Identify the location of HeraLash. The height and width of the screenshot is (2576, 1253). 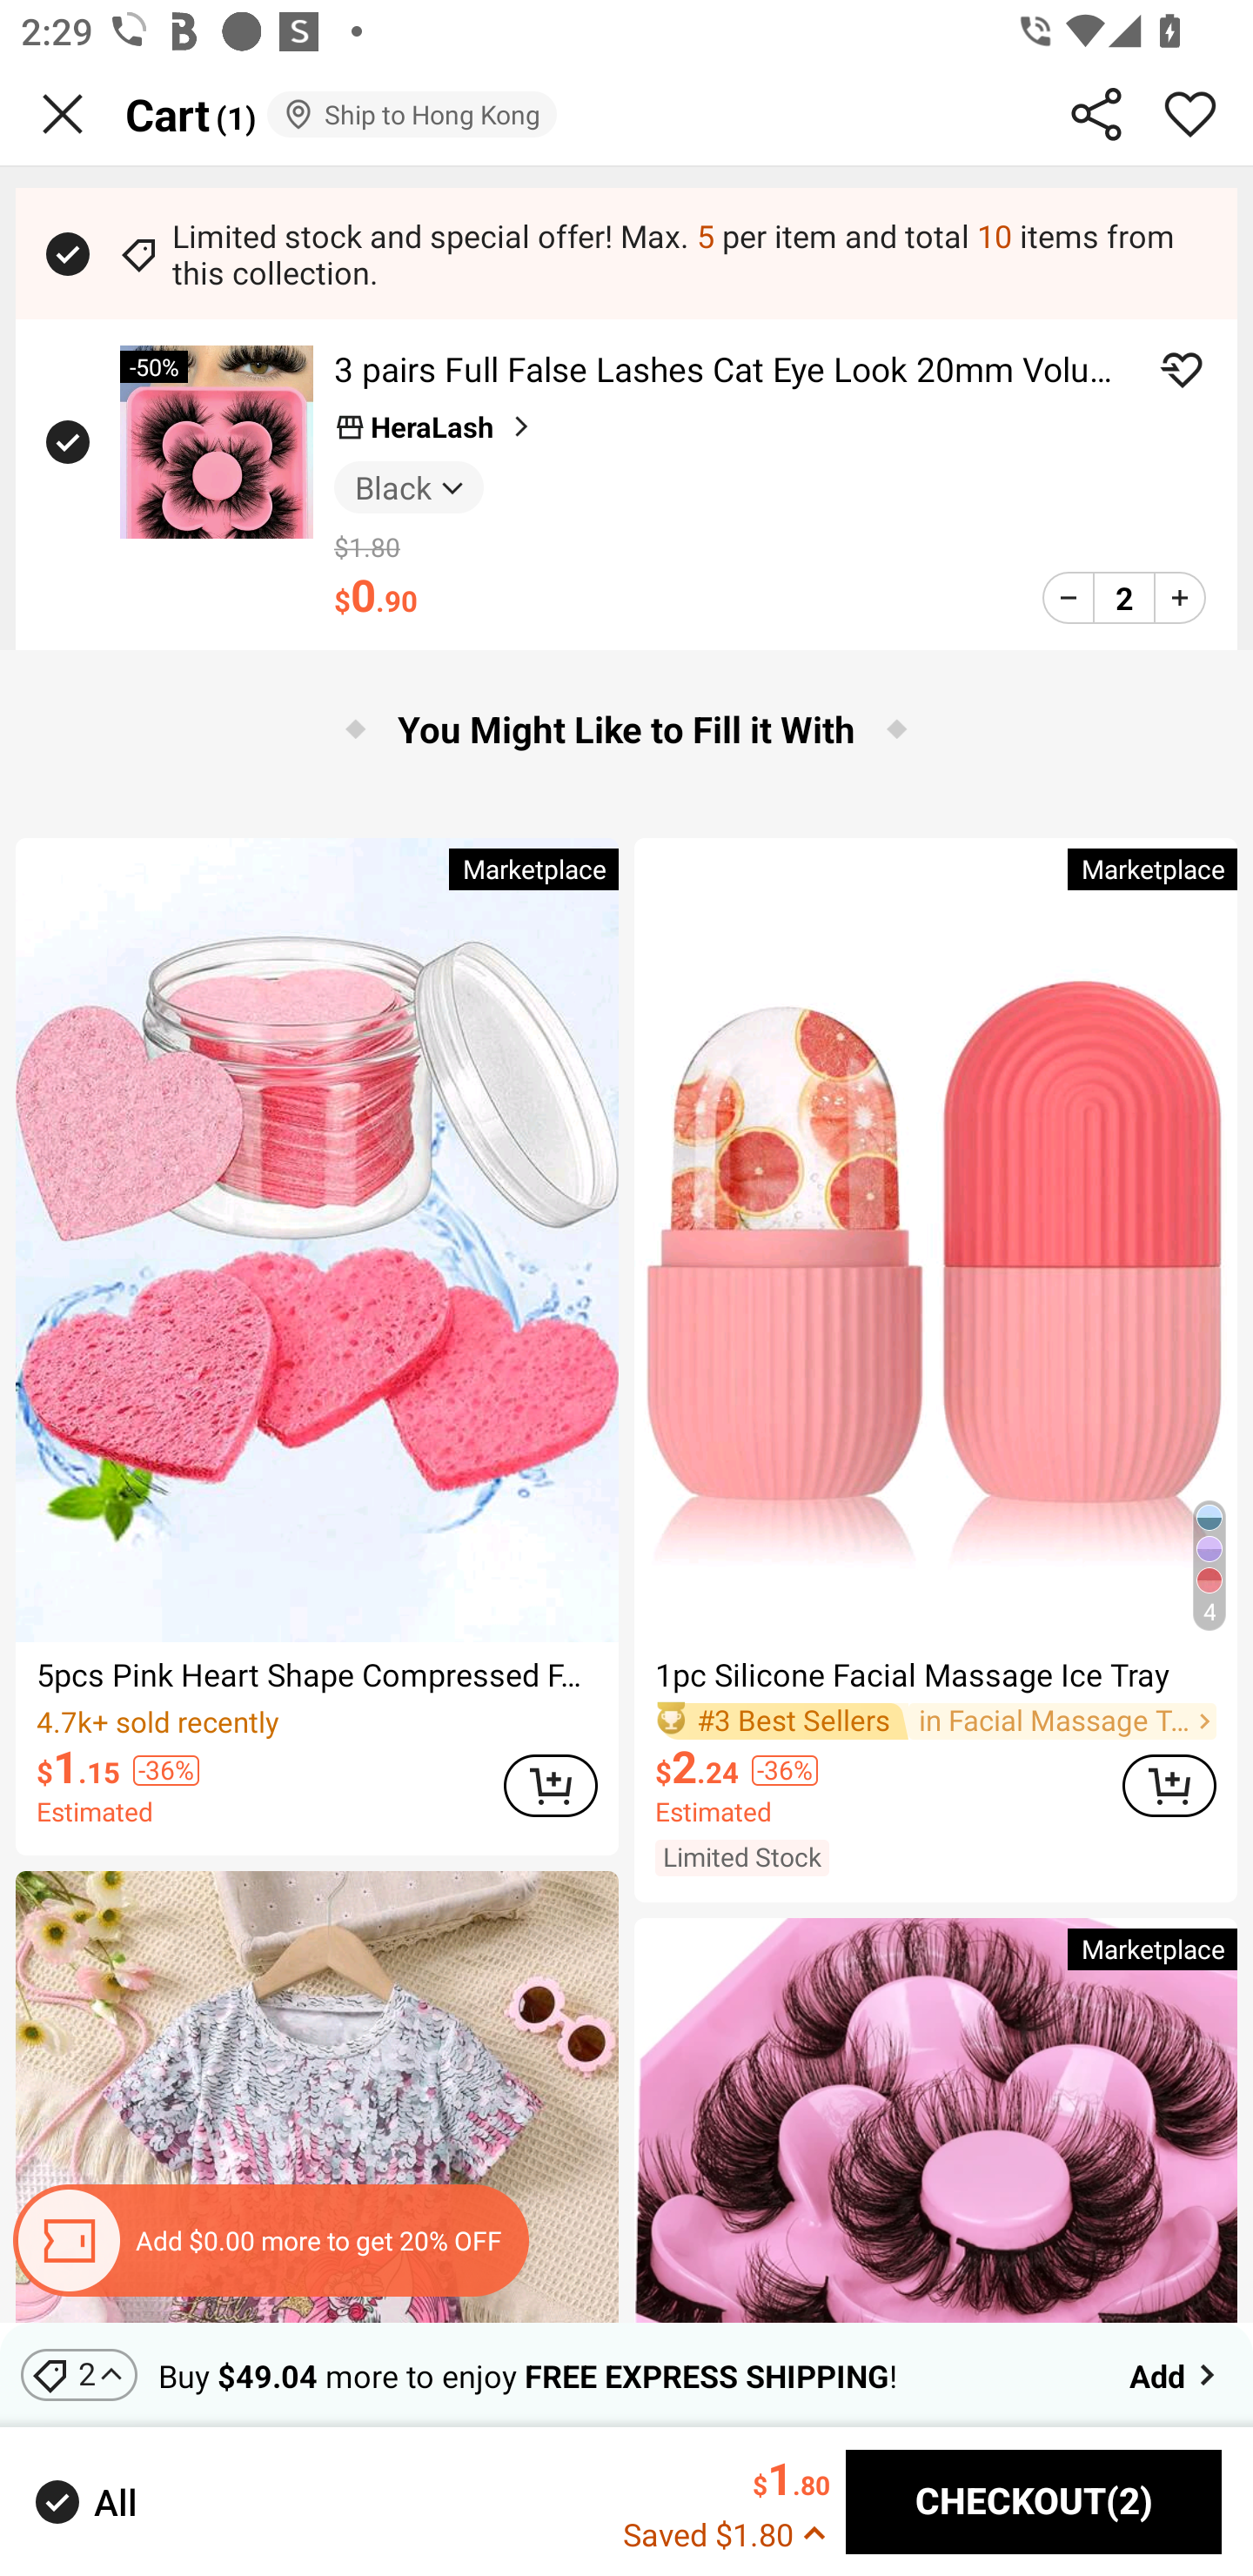
(435, 426).